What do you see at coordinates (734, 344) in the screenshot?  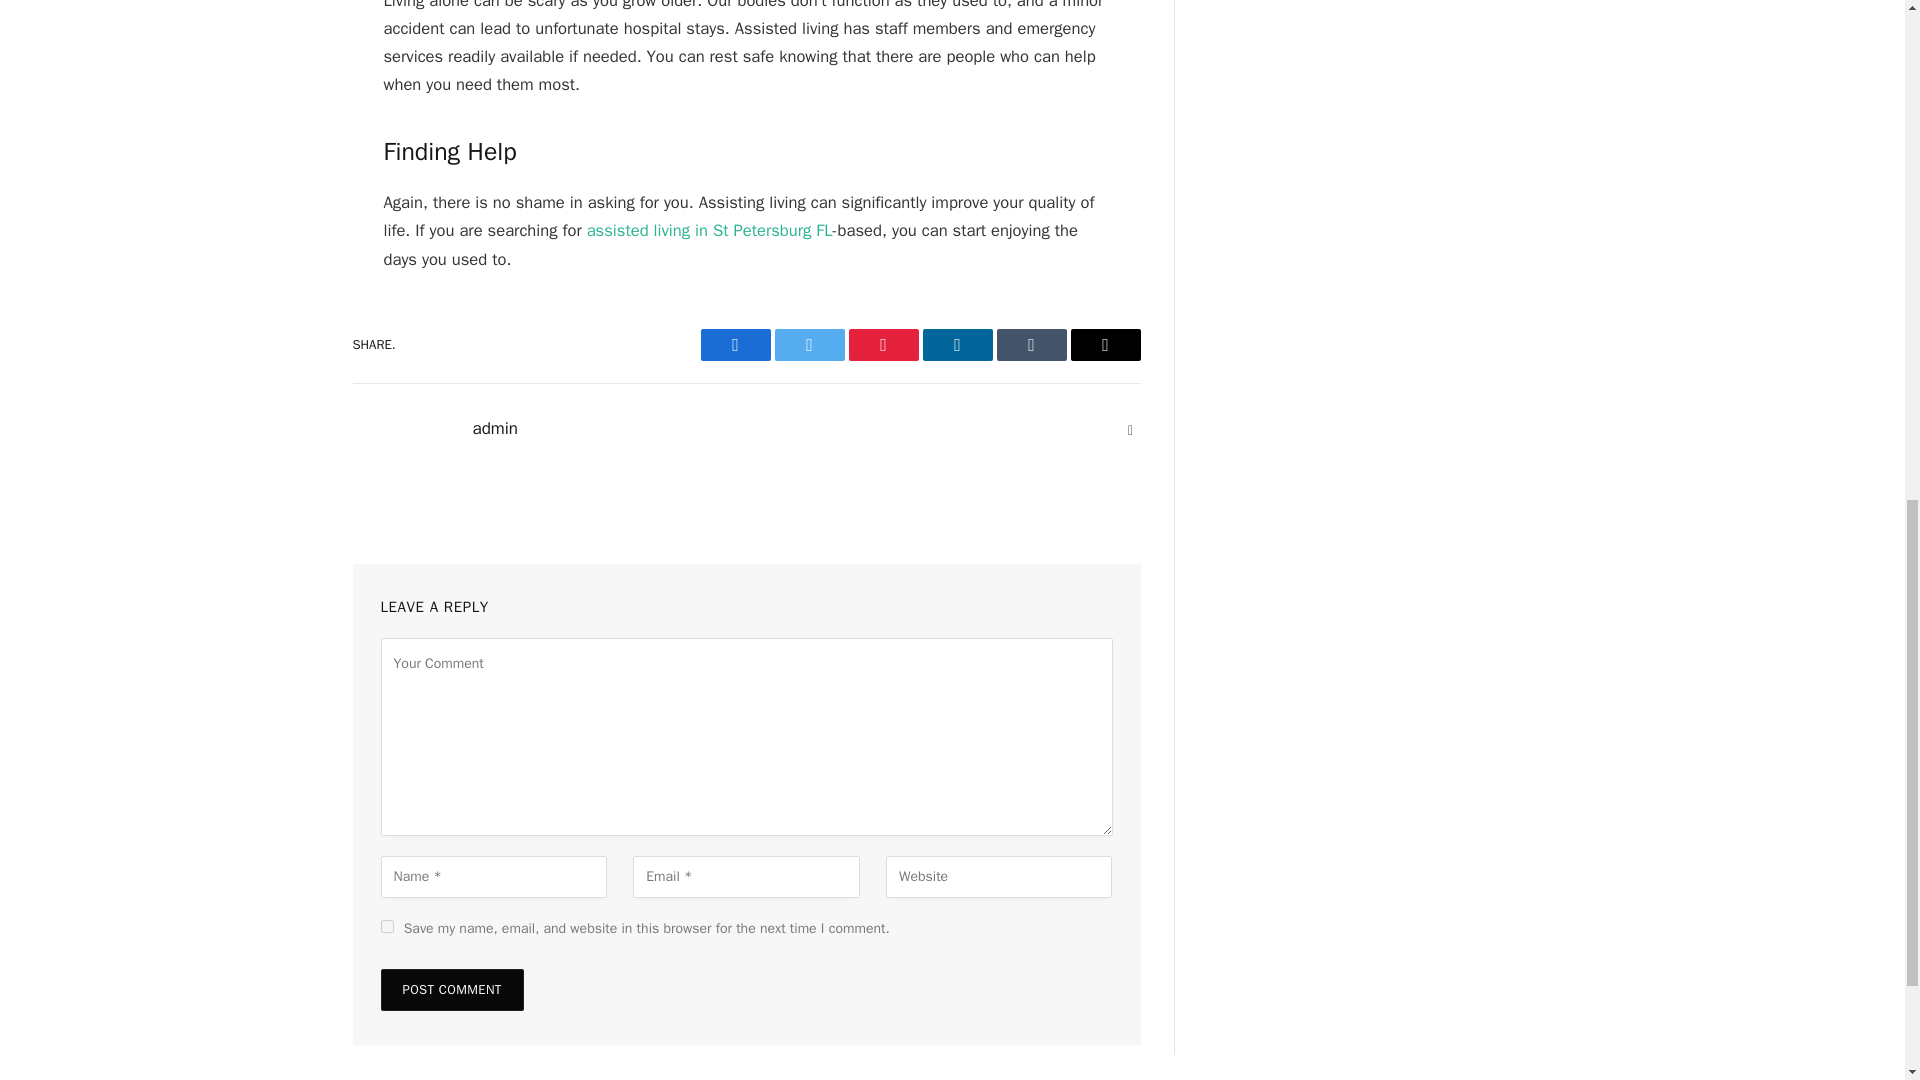 I see `Facebook` at bounding box center [734, 344].